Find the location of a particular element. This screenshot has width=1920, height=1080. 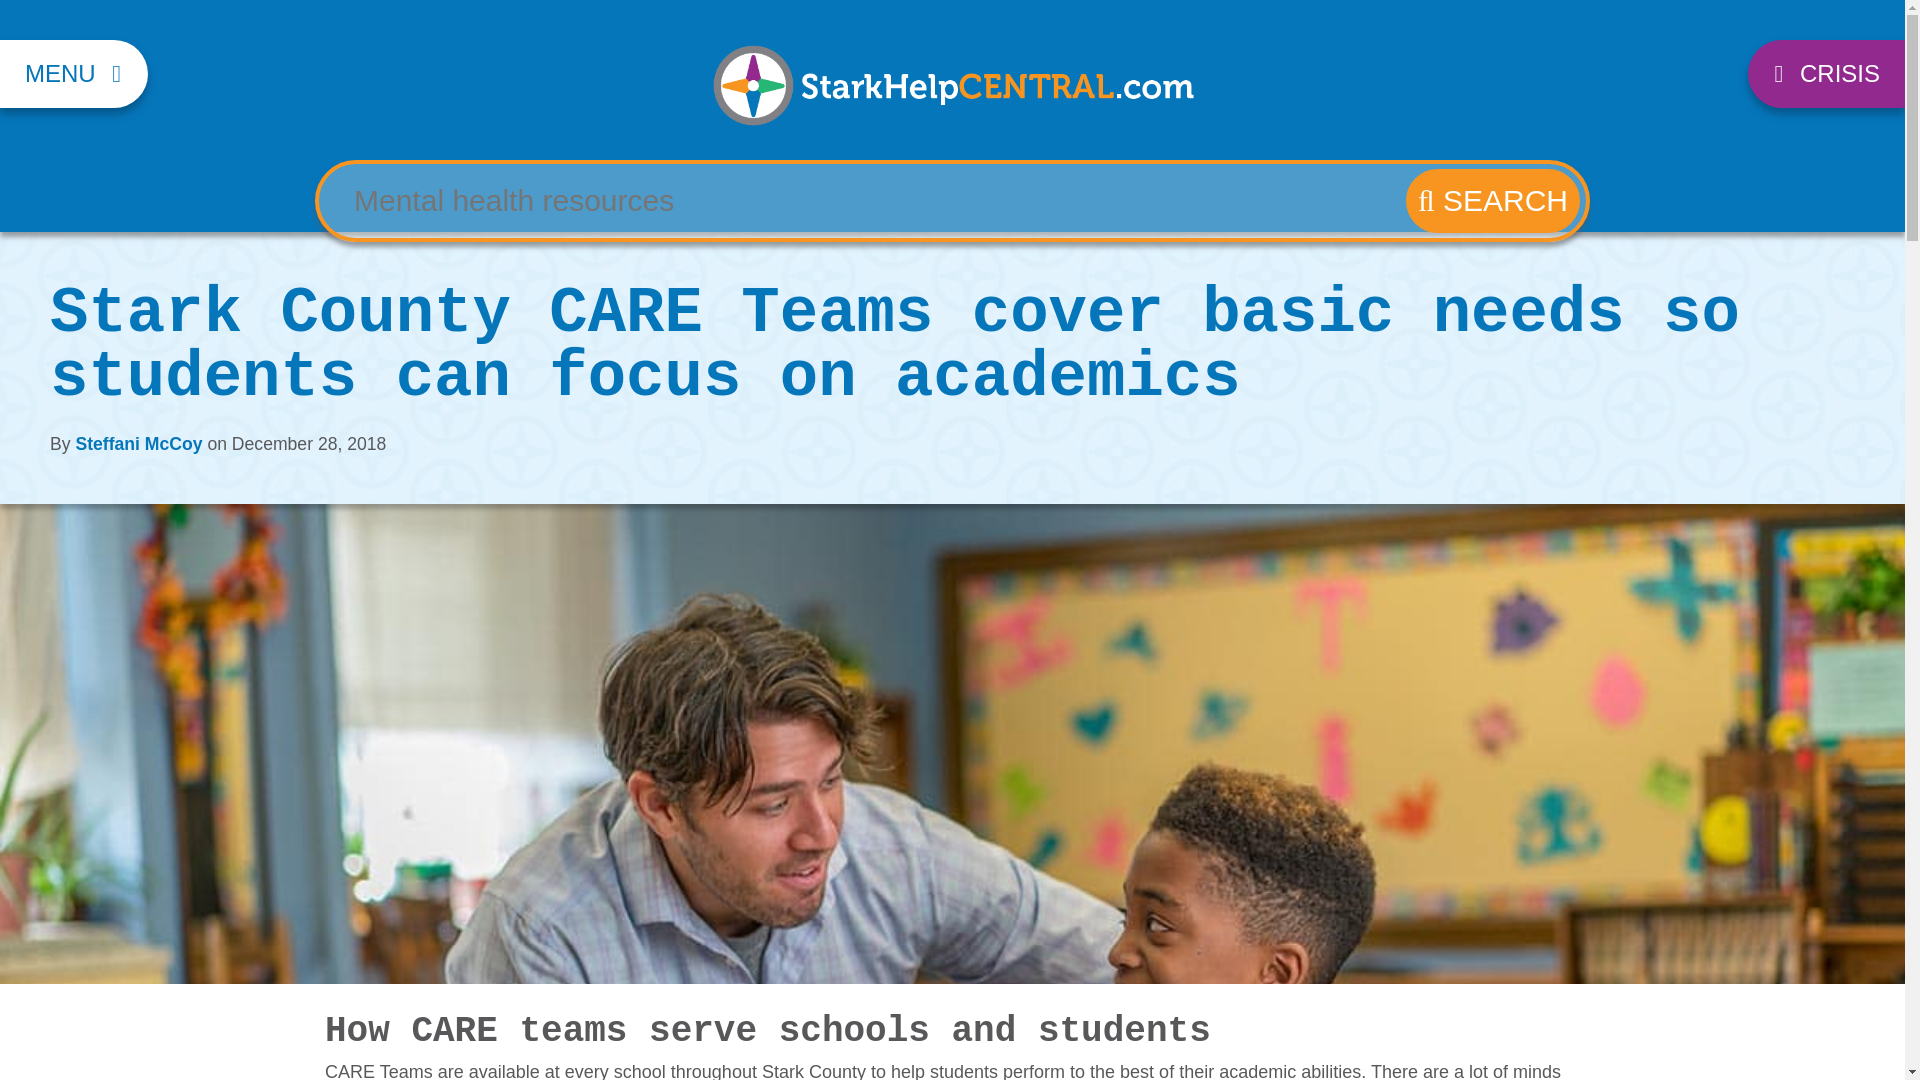

Steffani McCoy is located at coordinates (138, 444).